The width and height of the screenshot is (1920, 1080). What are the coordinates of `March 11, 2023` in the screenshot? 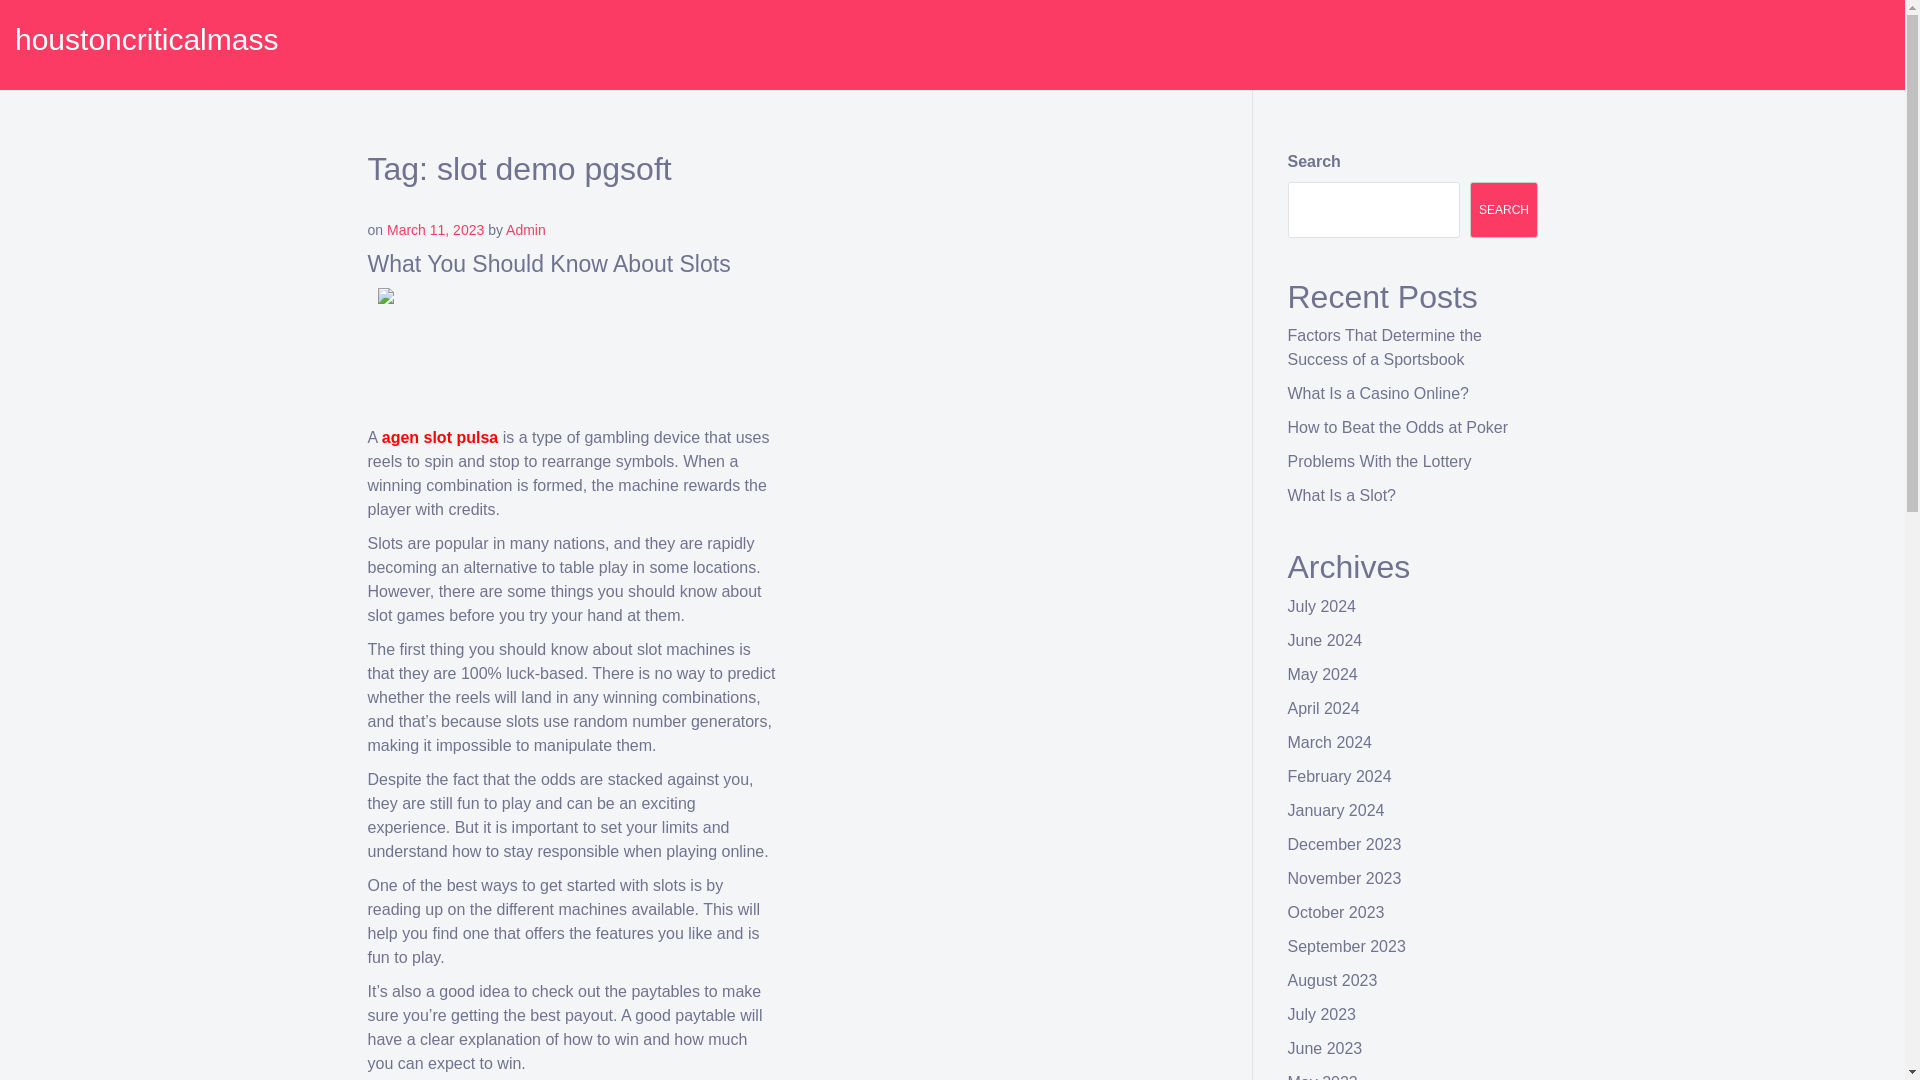 It's located at (435, 230).